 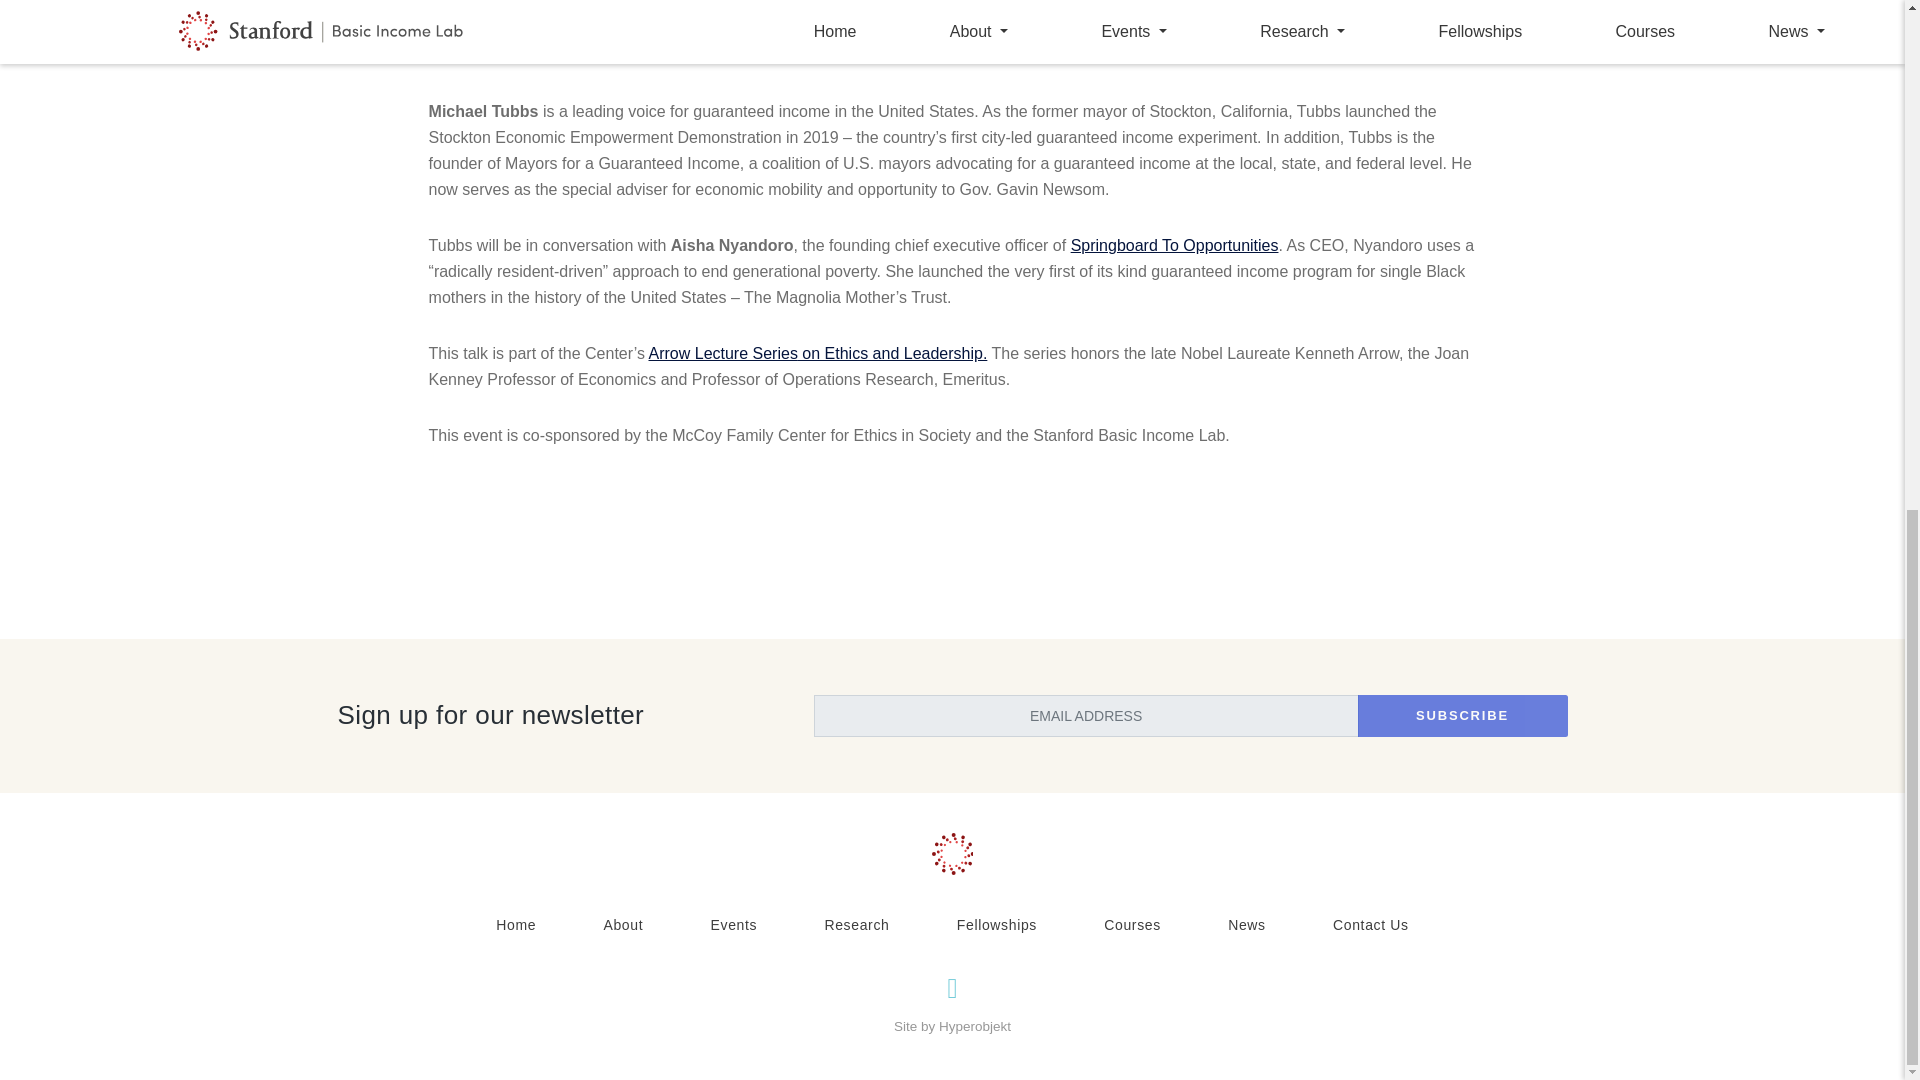 I want to click on Home, so click(x=515, y=924).